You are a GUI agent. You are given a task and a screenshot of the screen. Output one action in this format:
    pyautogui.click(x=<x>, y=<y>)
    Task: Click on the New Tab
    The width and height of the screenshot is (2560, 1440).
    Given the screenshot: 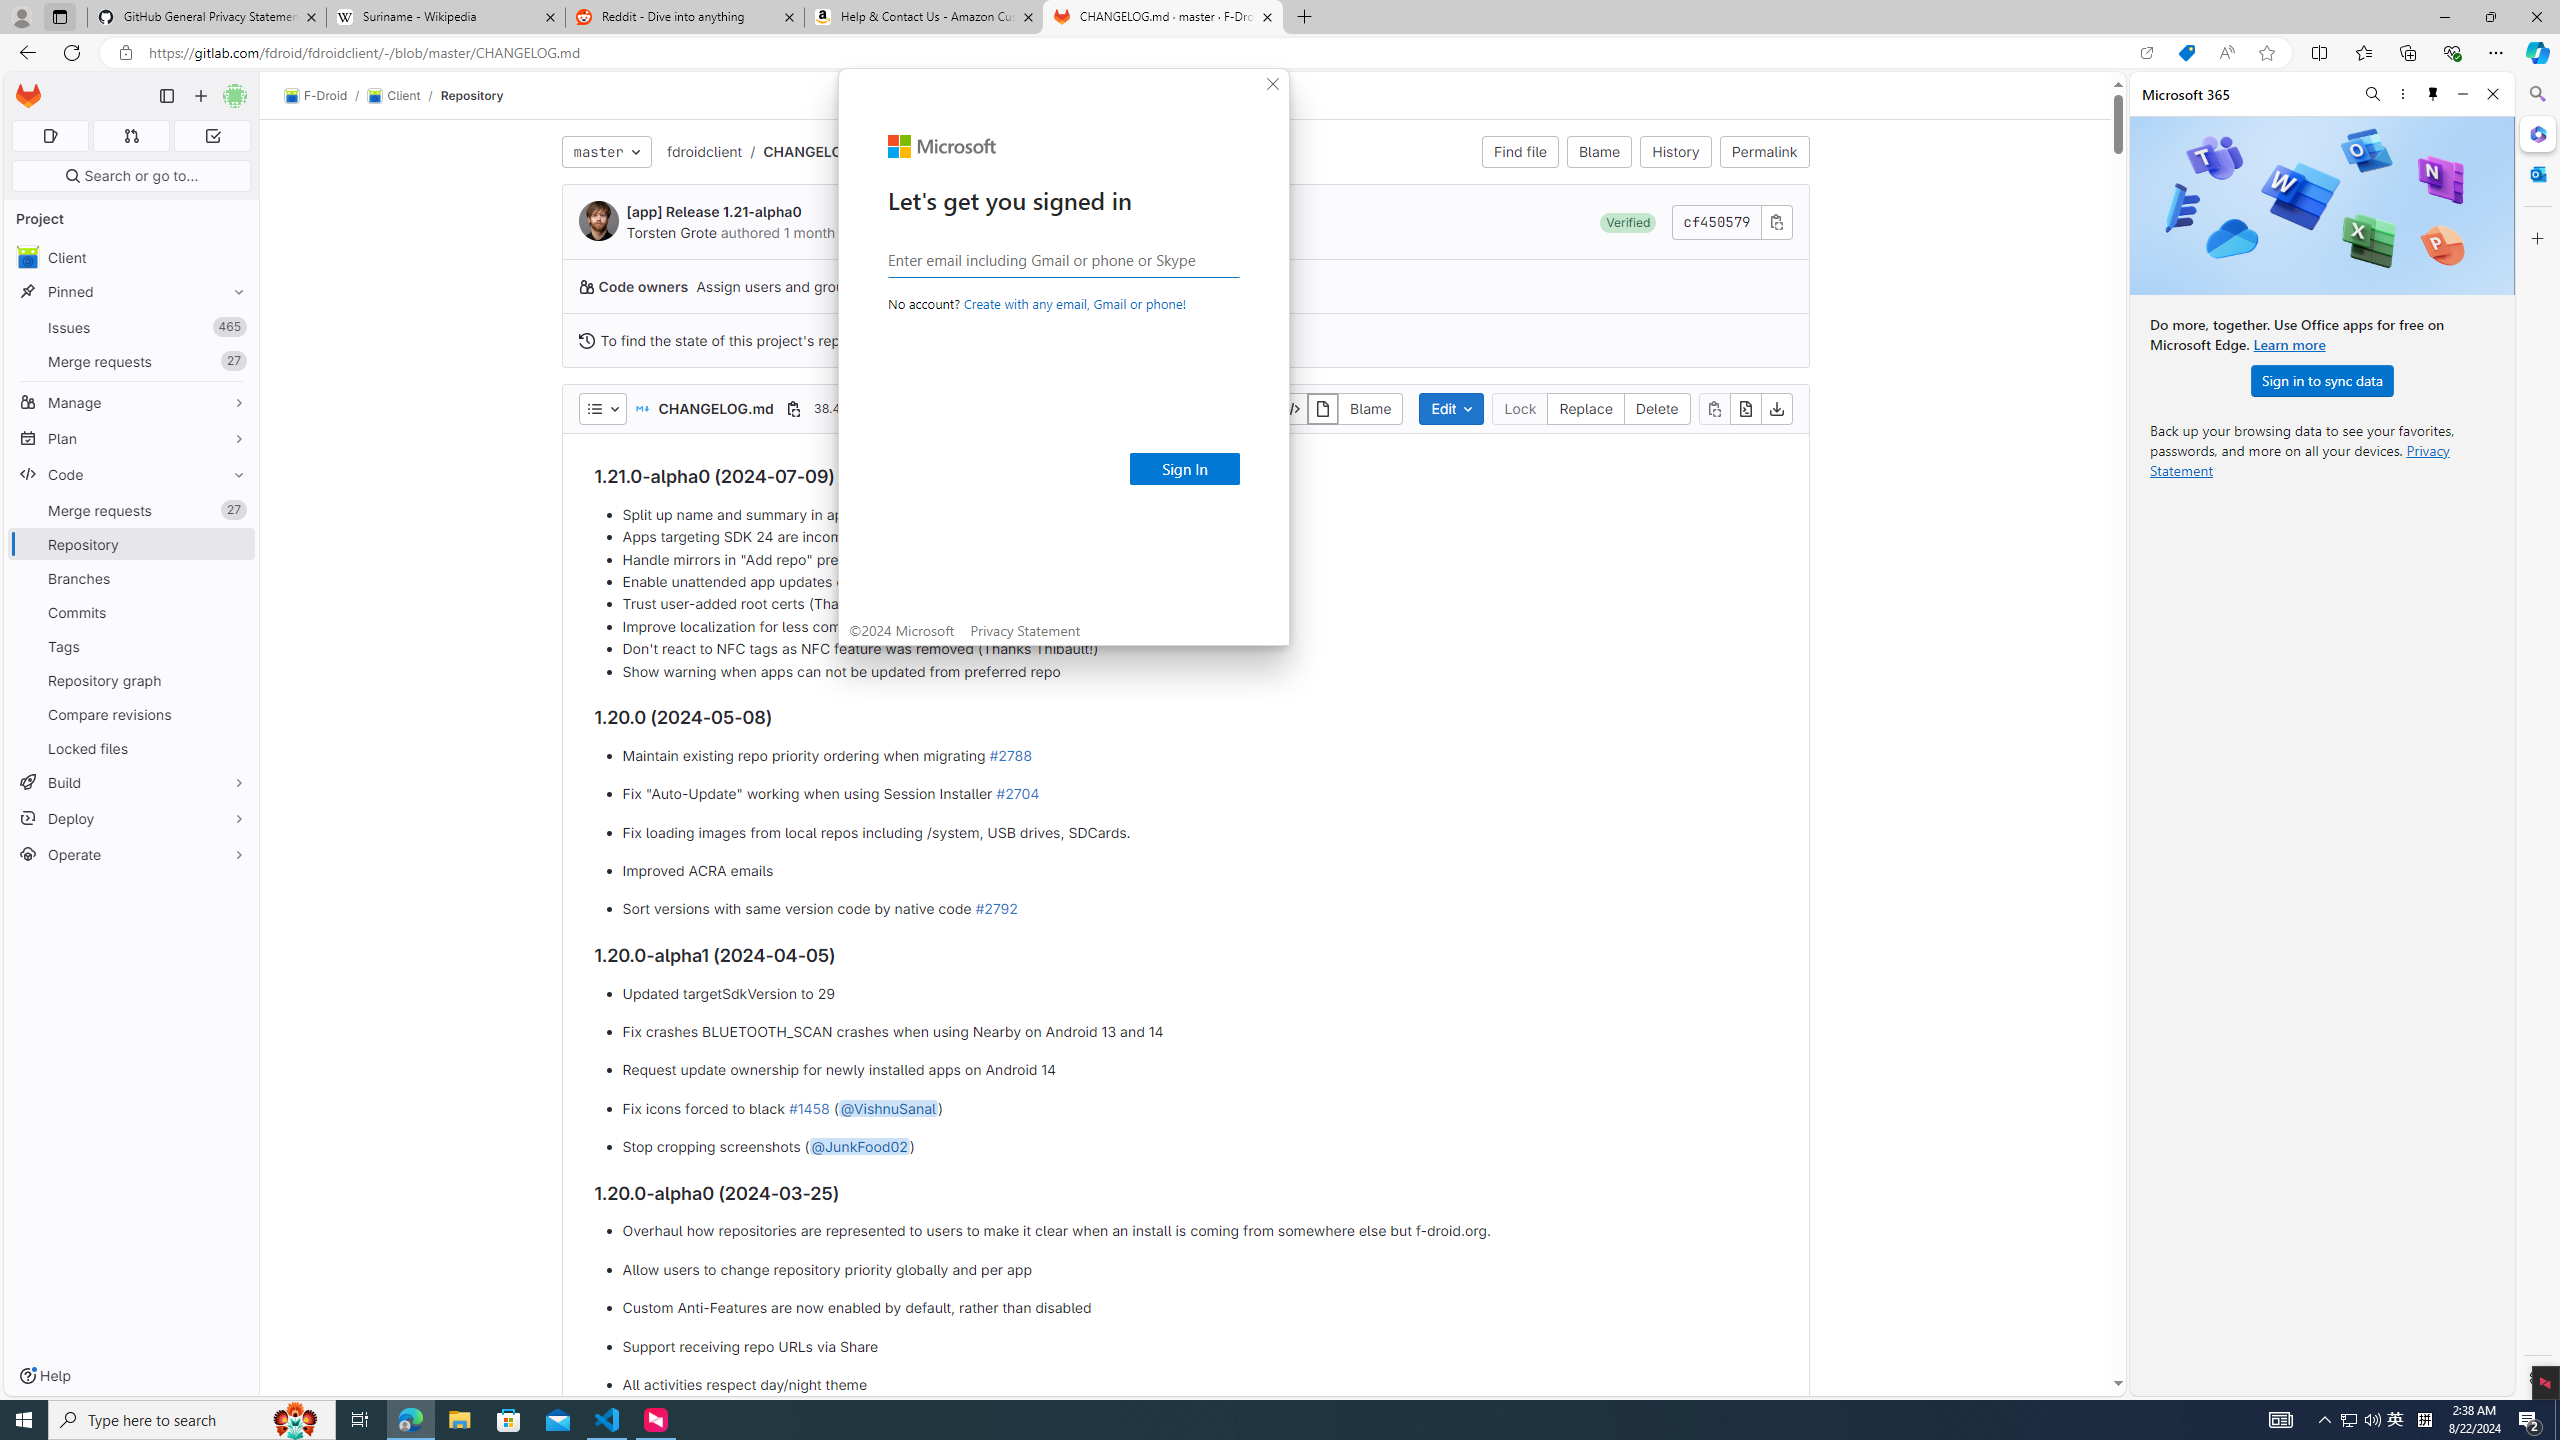 What is the action you would take?
    pyautogui.click(x=1304, y=17)
    